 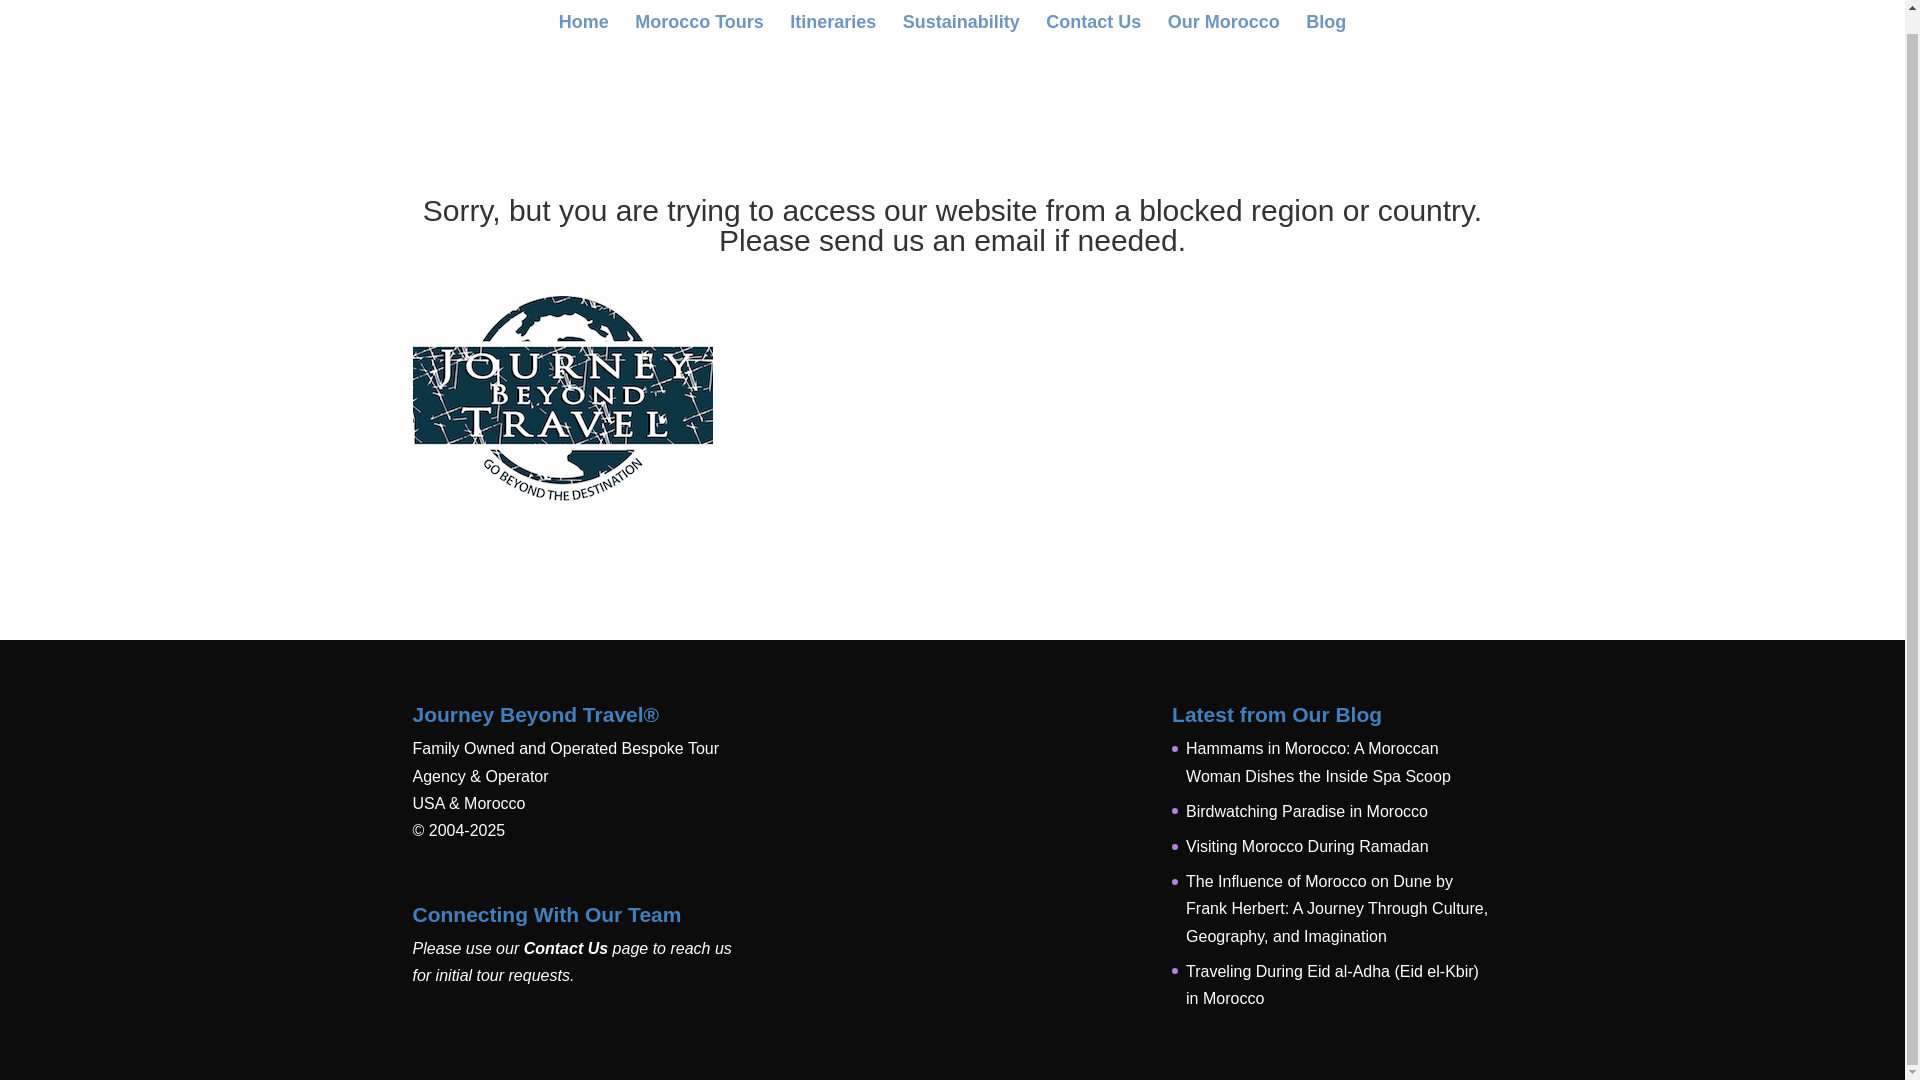 I want to click on Sustainability, so click(x=960, y=12).